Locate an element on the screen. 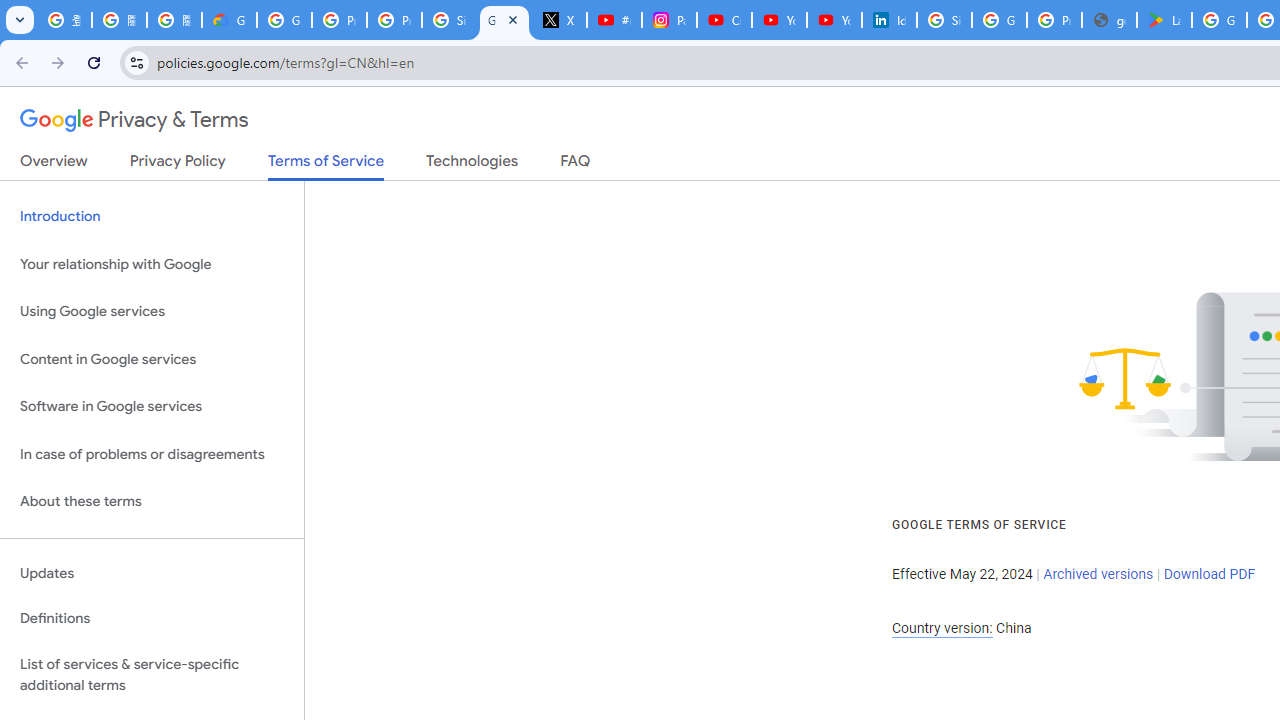 This screenshot has height=720, width=1280. X is located at coordinates (560, 20).